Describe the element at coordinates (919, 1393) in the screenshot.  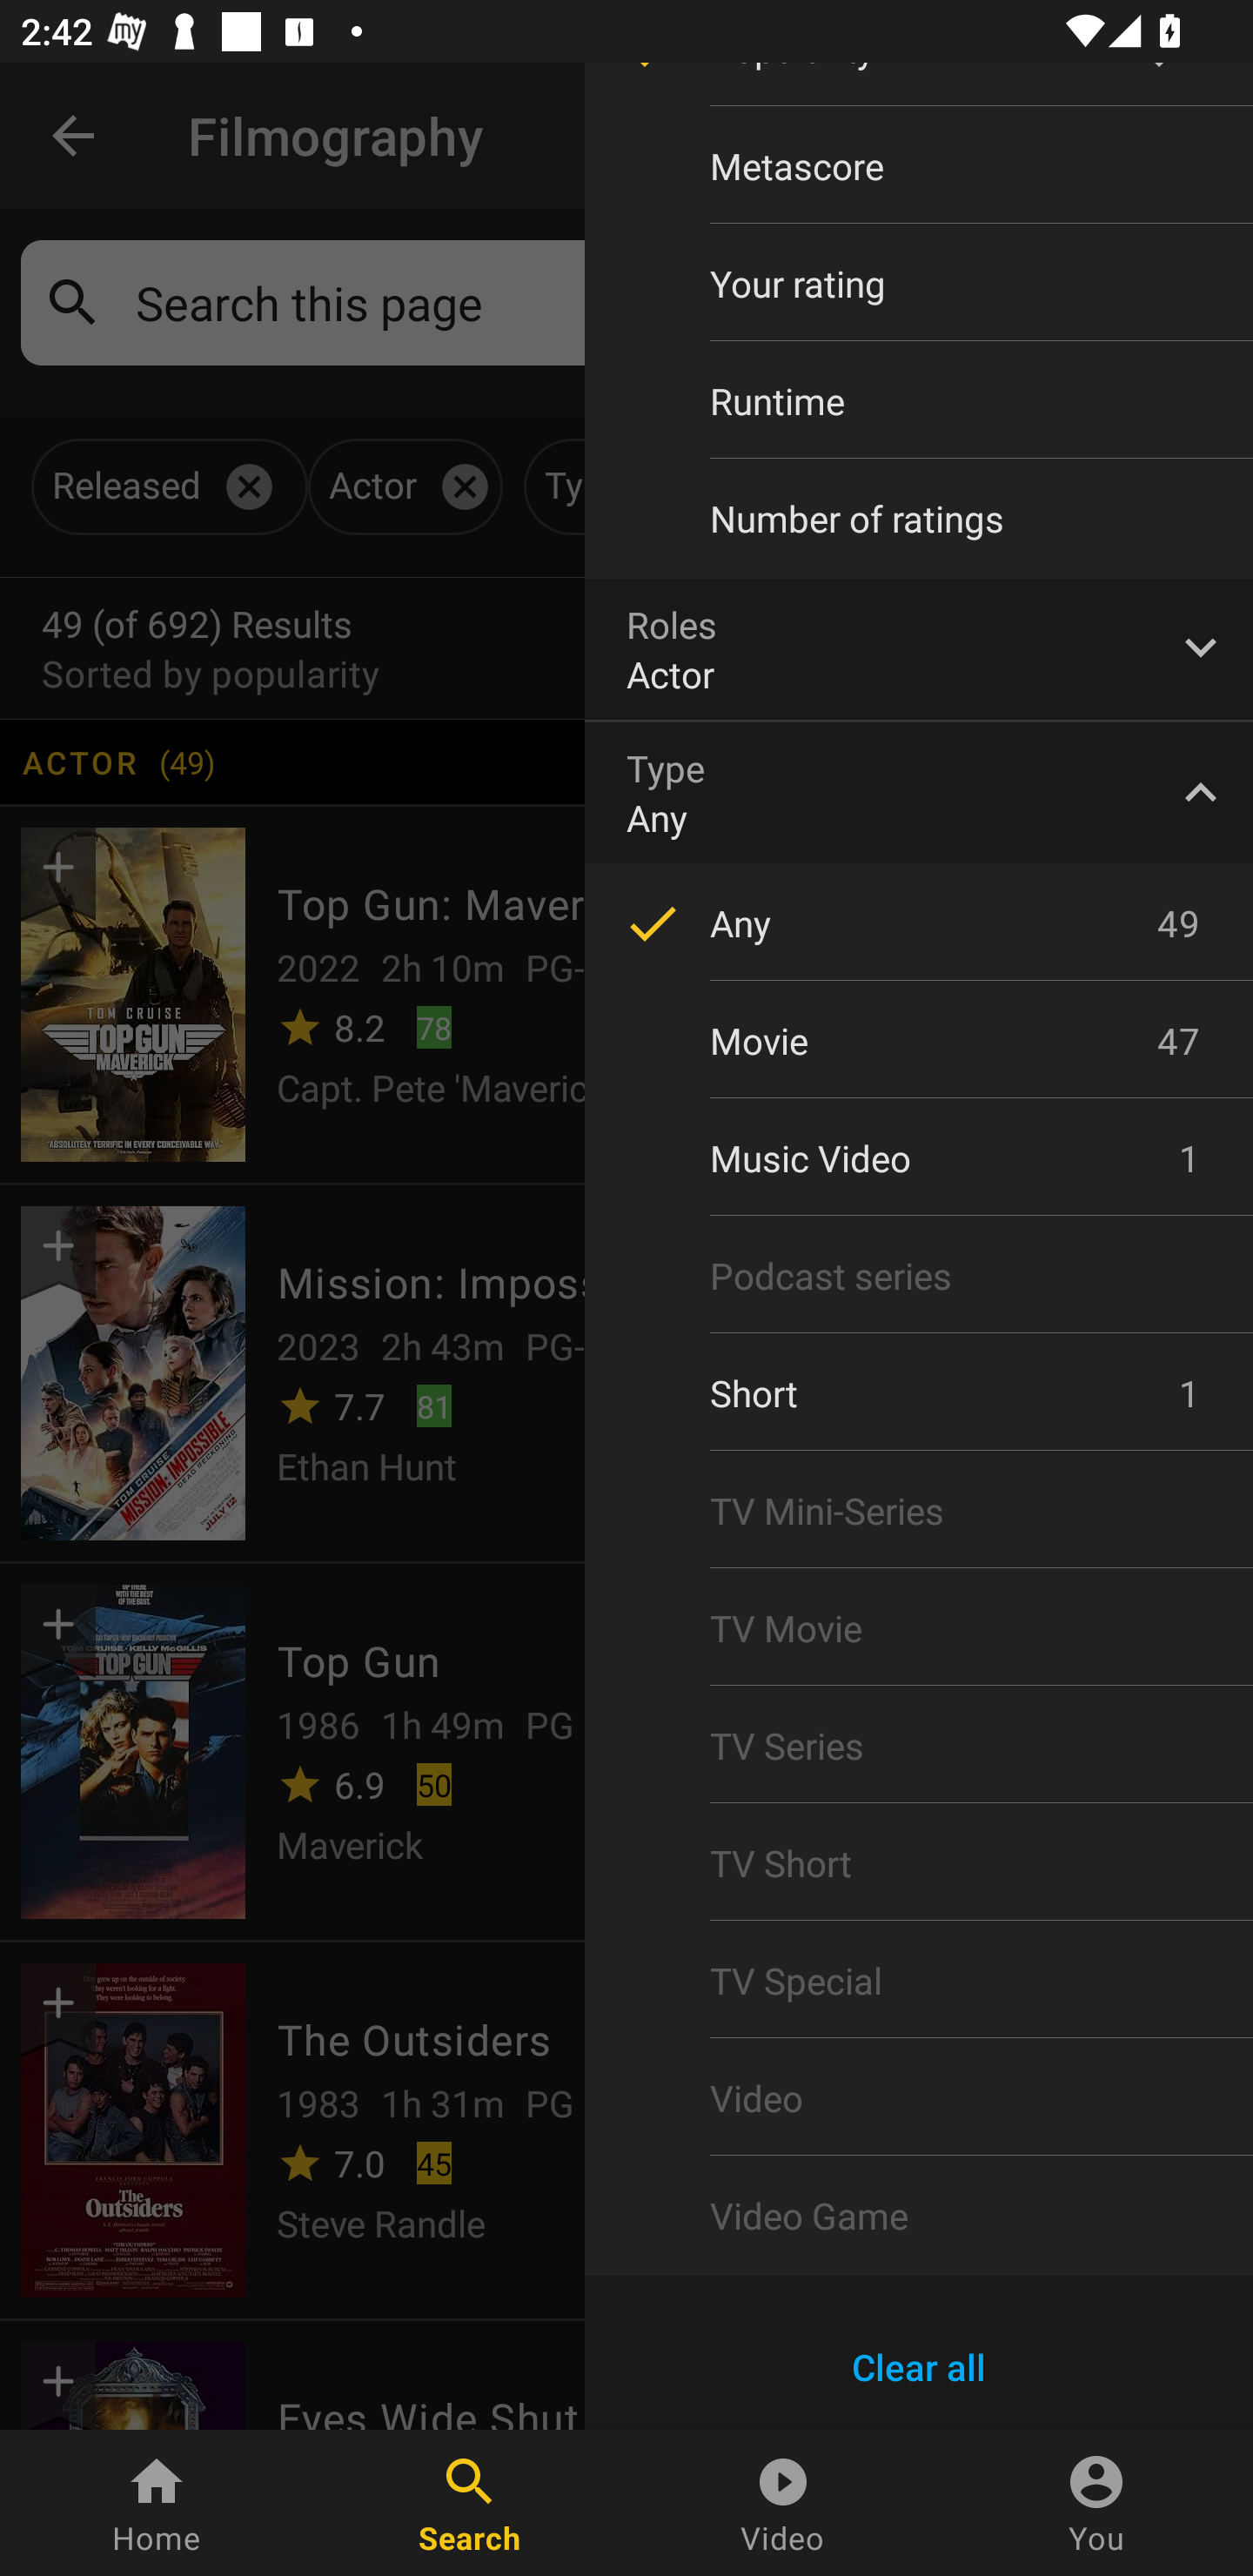
I see `Short 1` at that location.